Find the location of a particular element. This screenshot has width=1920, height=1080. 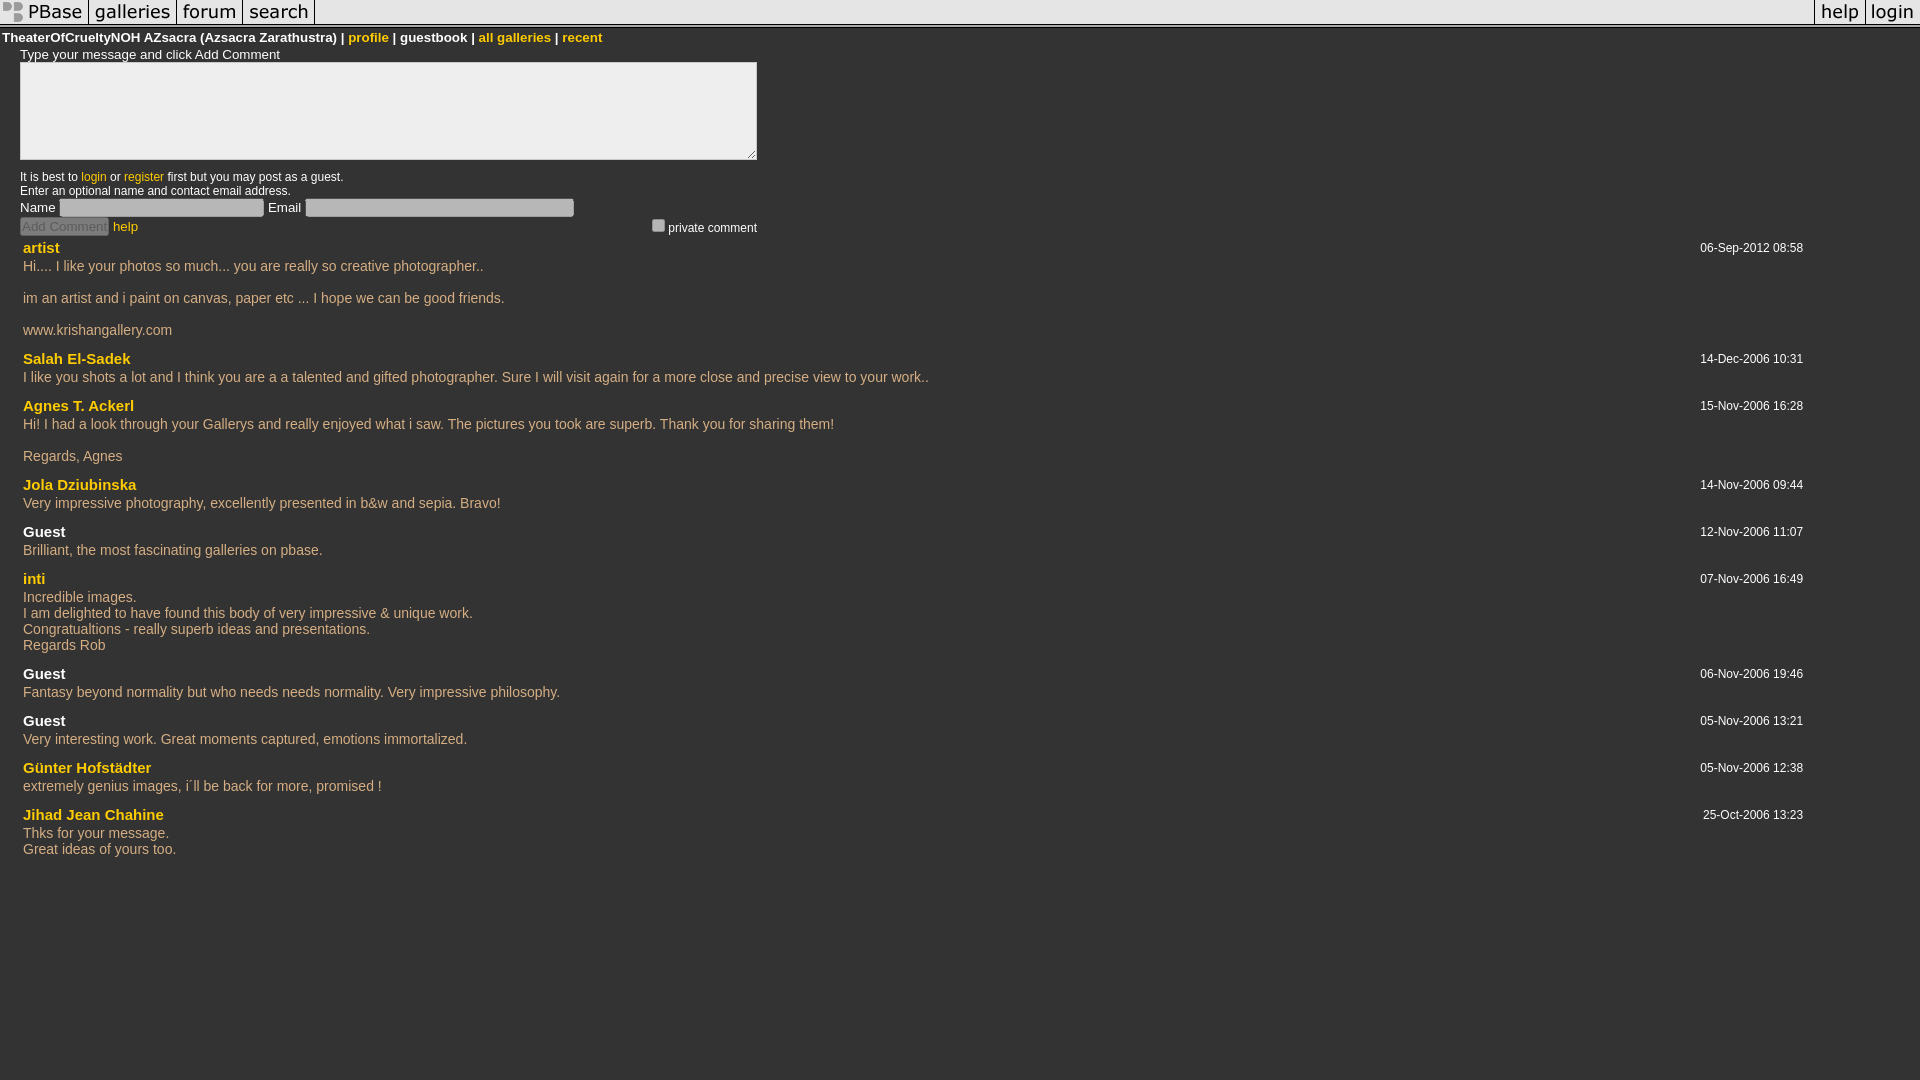

help is located at coordinates (126, 226).